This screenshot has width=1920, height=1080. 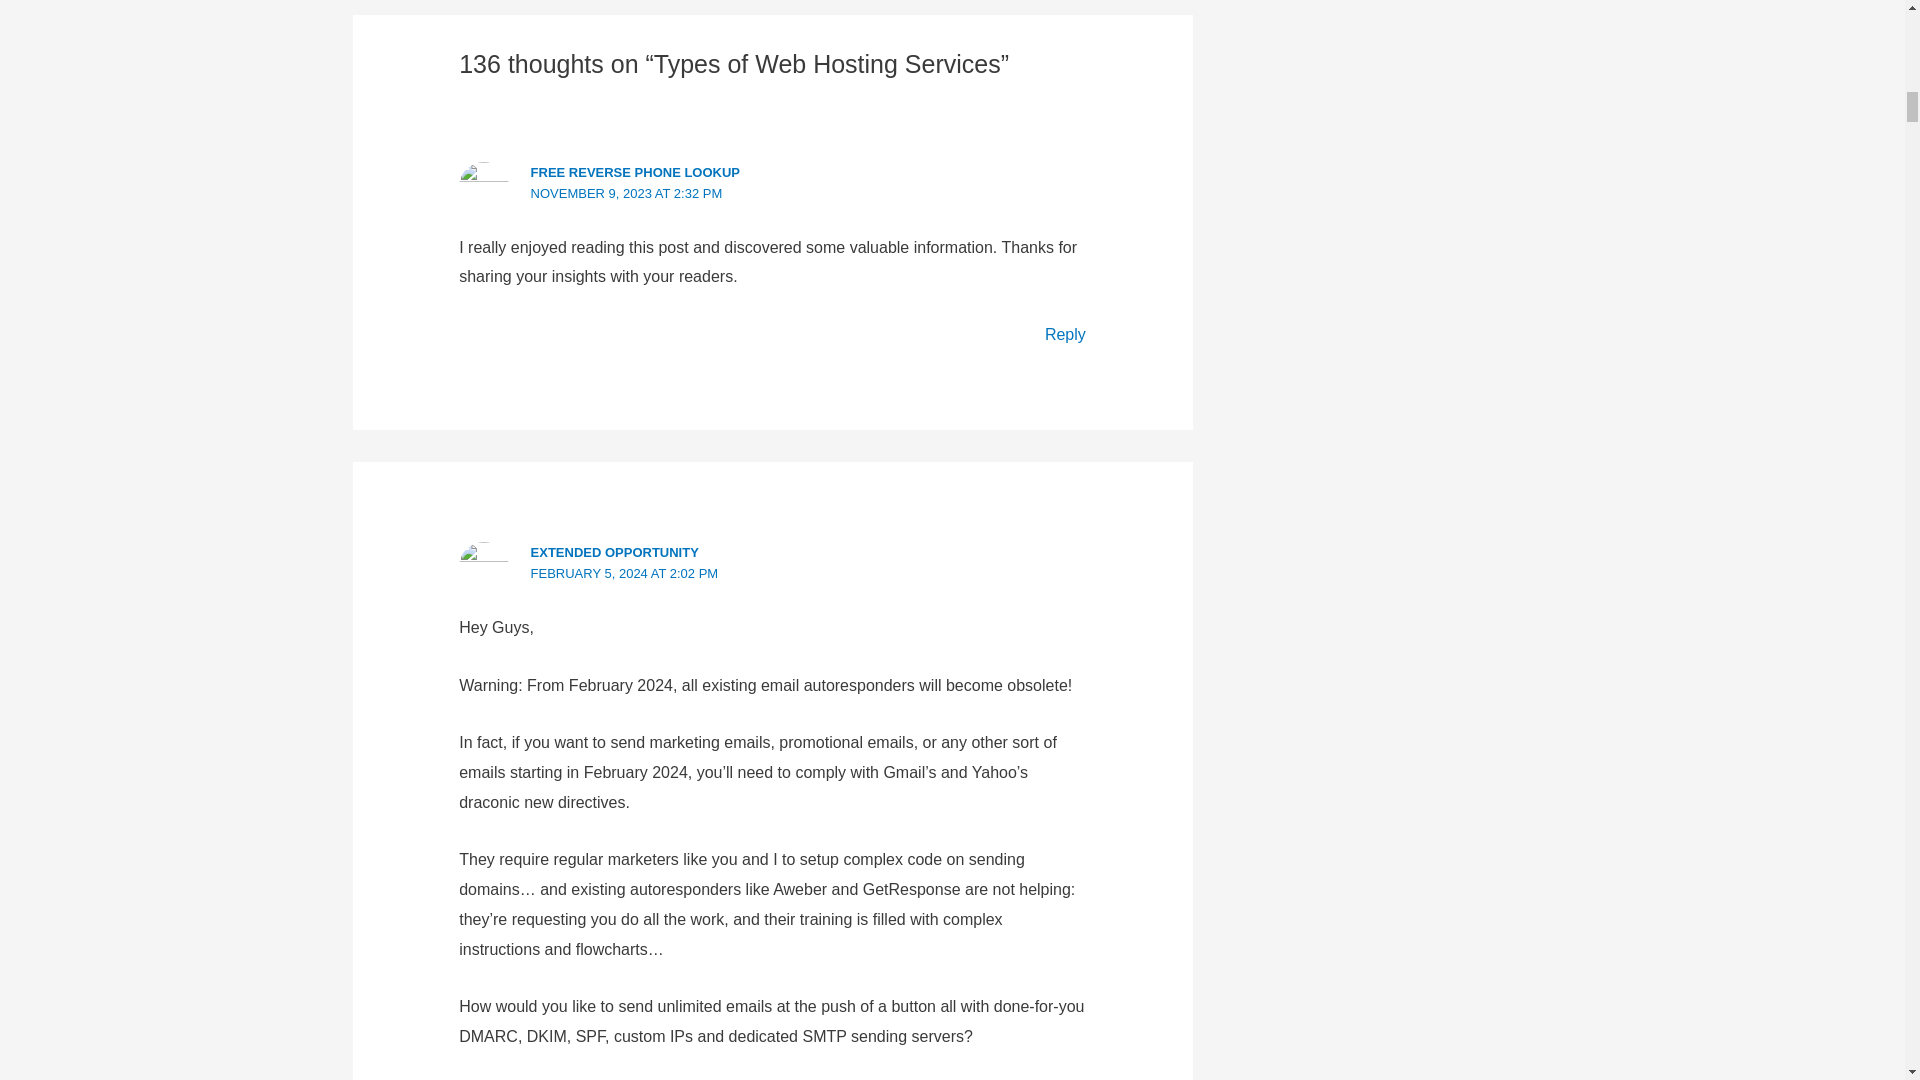 I want to click on Reply, so click(x=1065, y=334).